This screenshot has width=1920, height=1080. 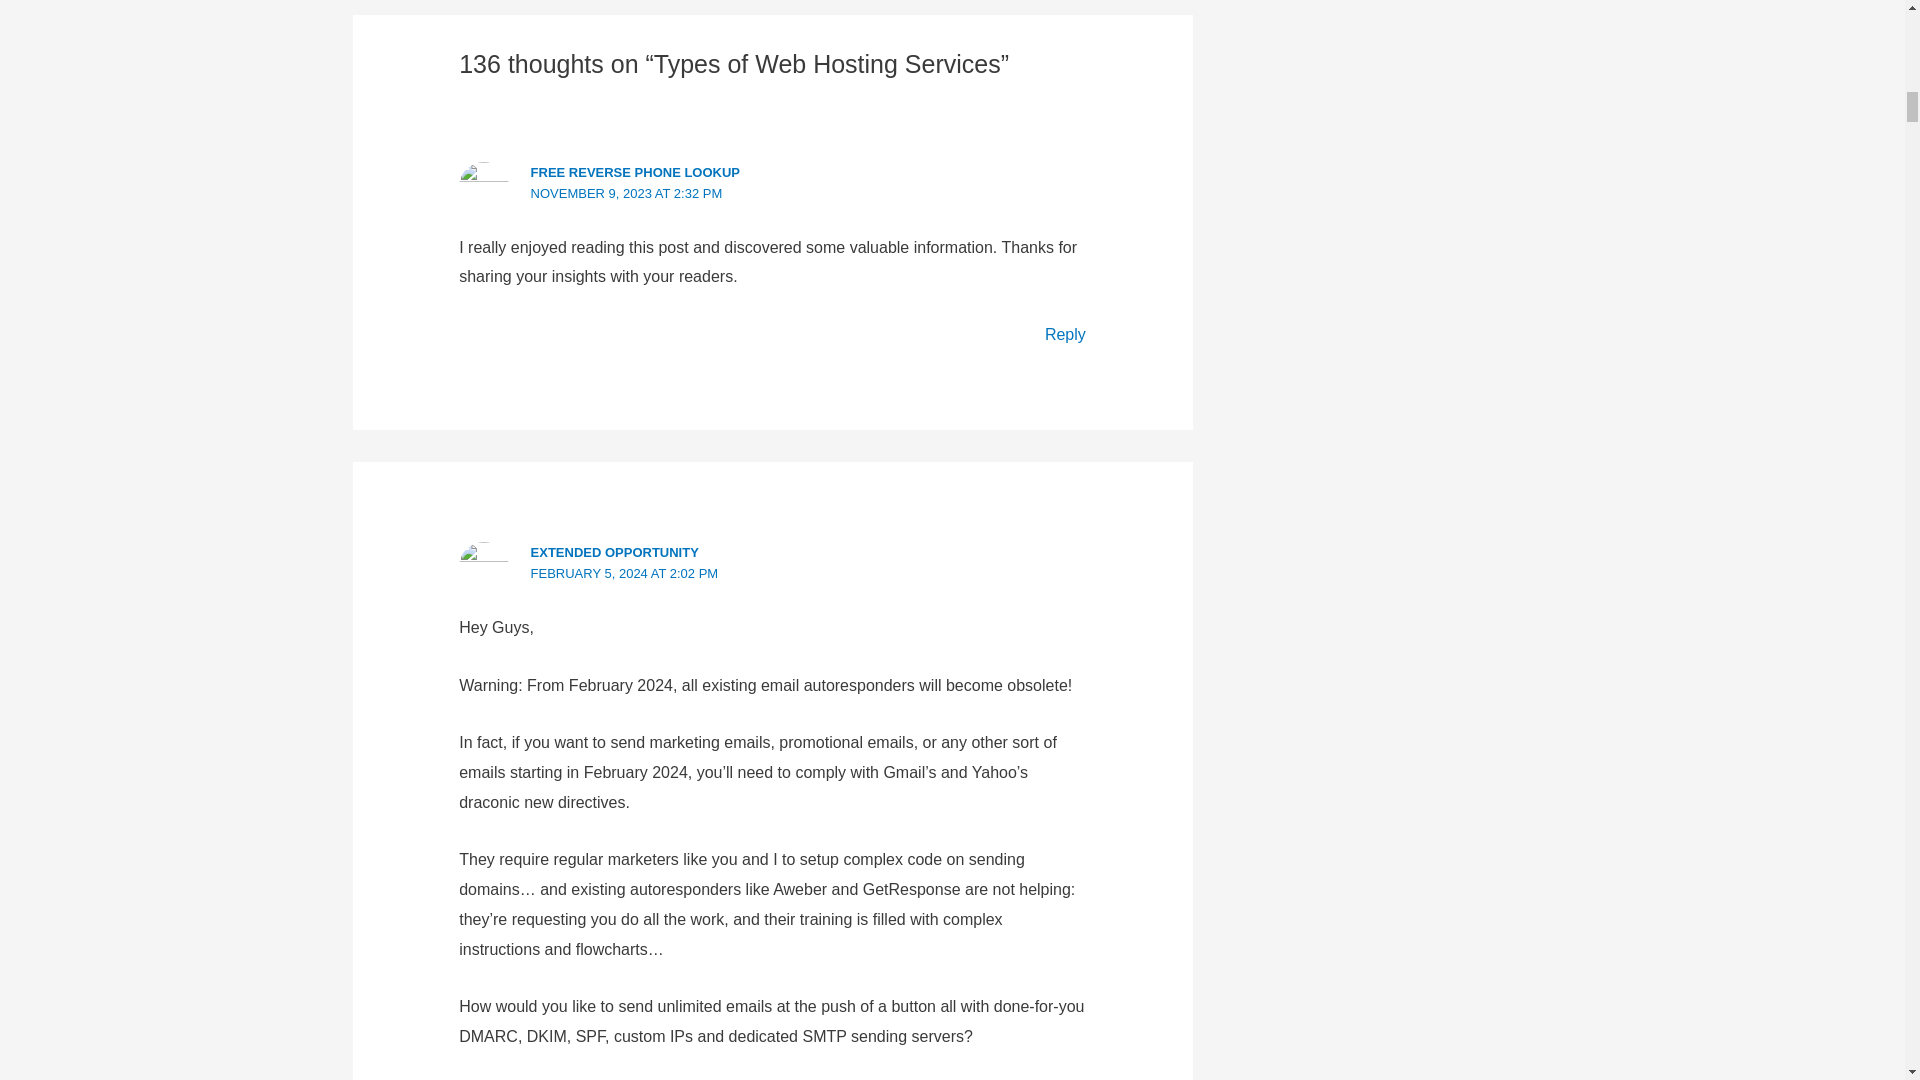 I want to click on Reply, so click(x=1065, y=334).